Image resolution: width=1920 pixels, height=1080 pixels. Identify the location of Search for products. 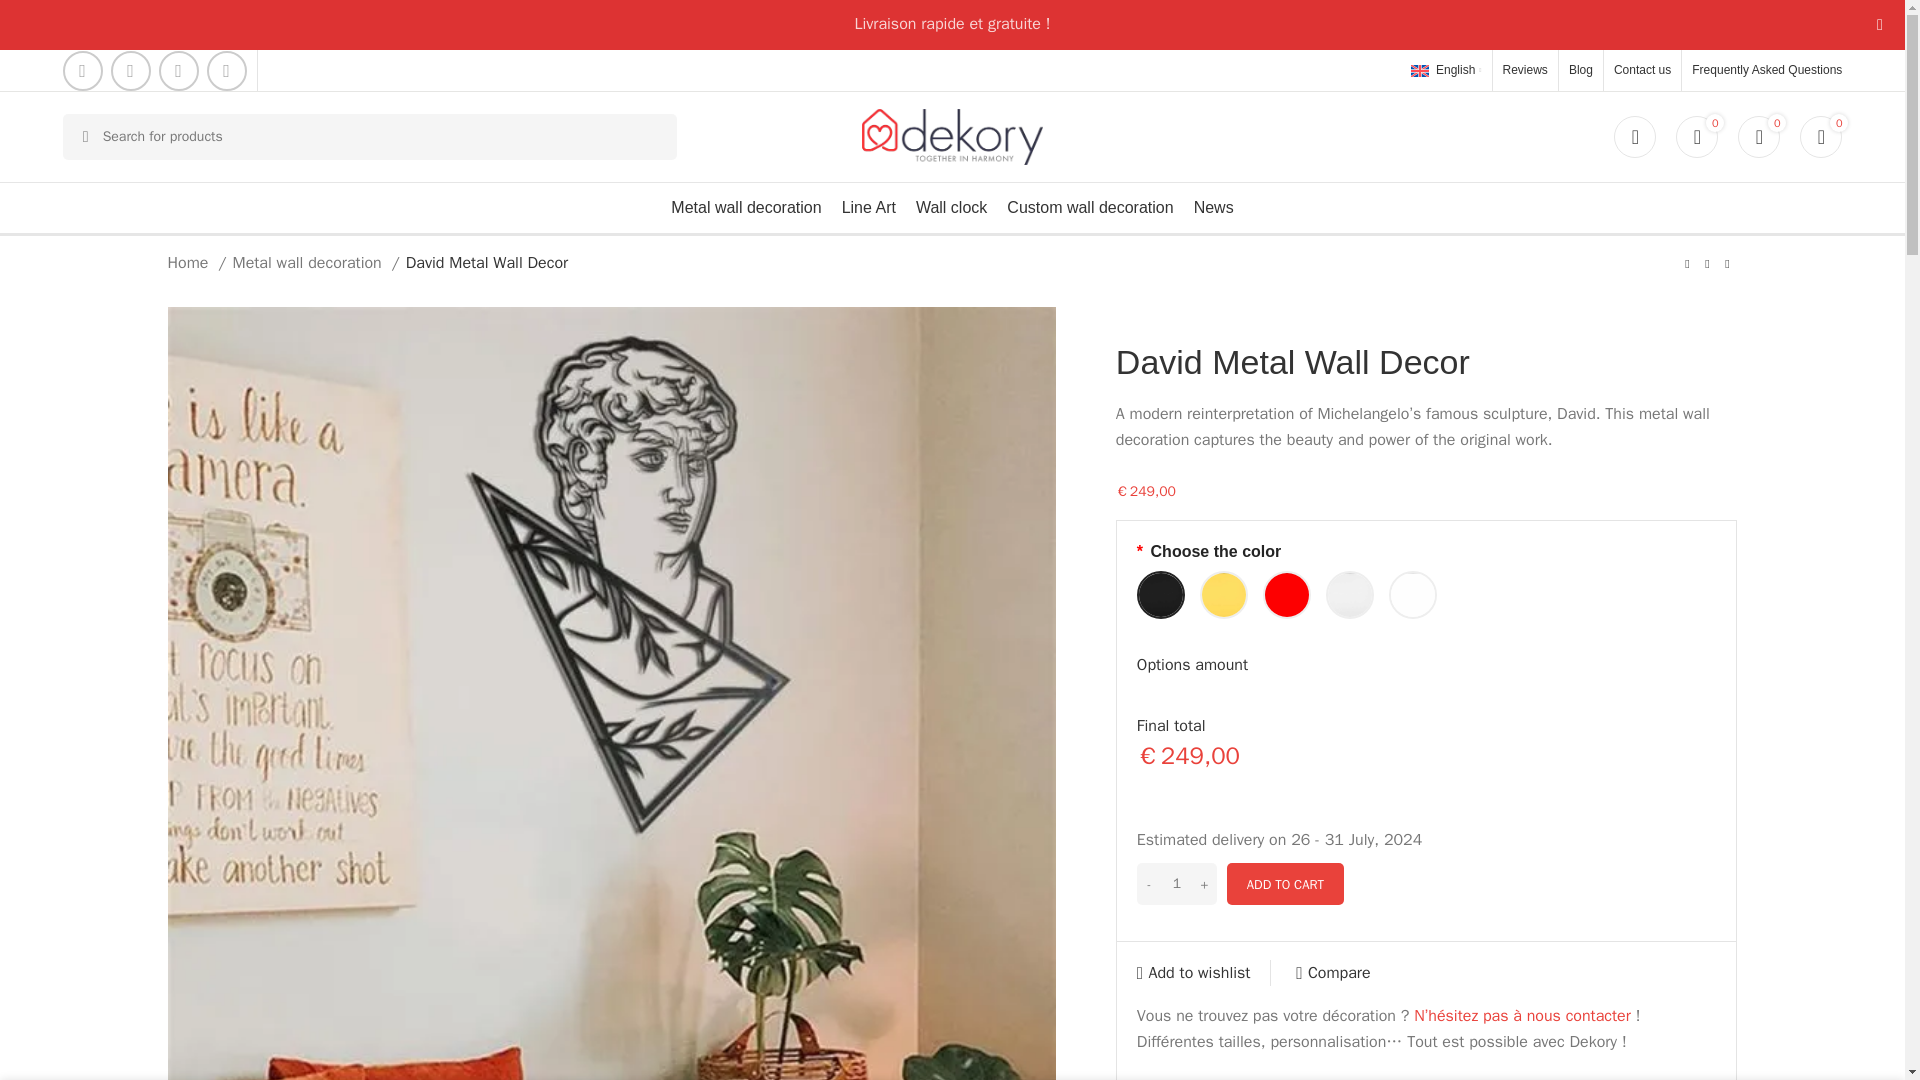
(370, 136).